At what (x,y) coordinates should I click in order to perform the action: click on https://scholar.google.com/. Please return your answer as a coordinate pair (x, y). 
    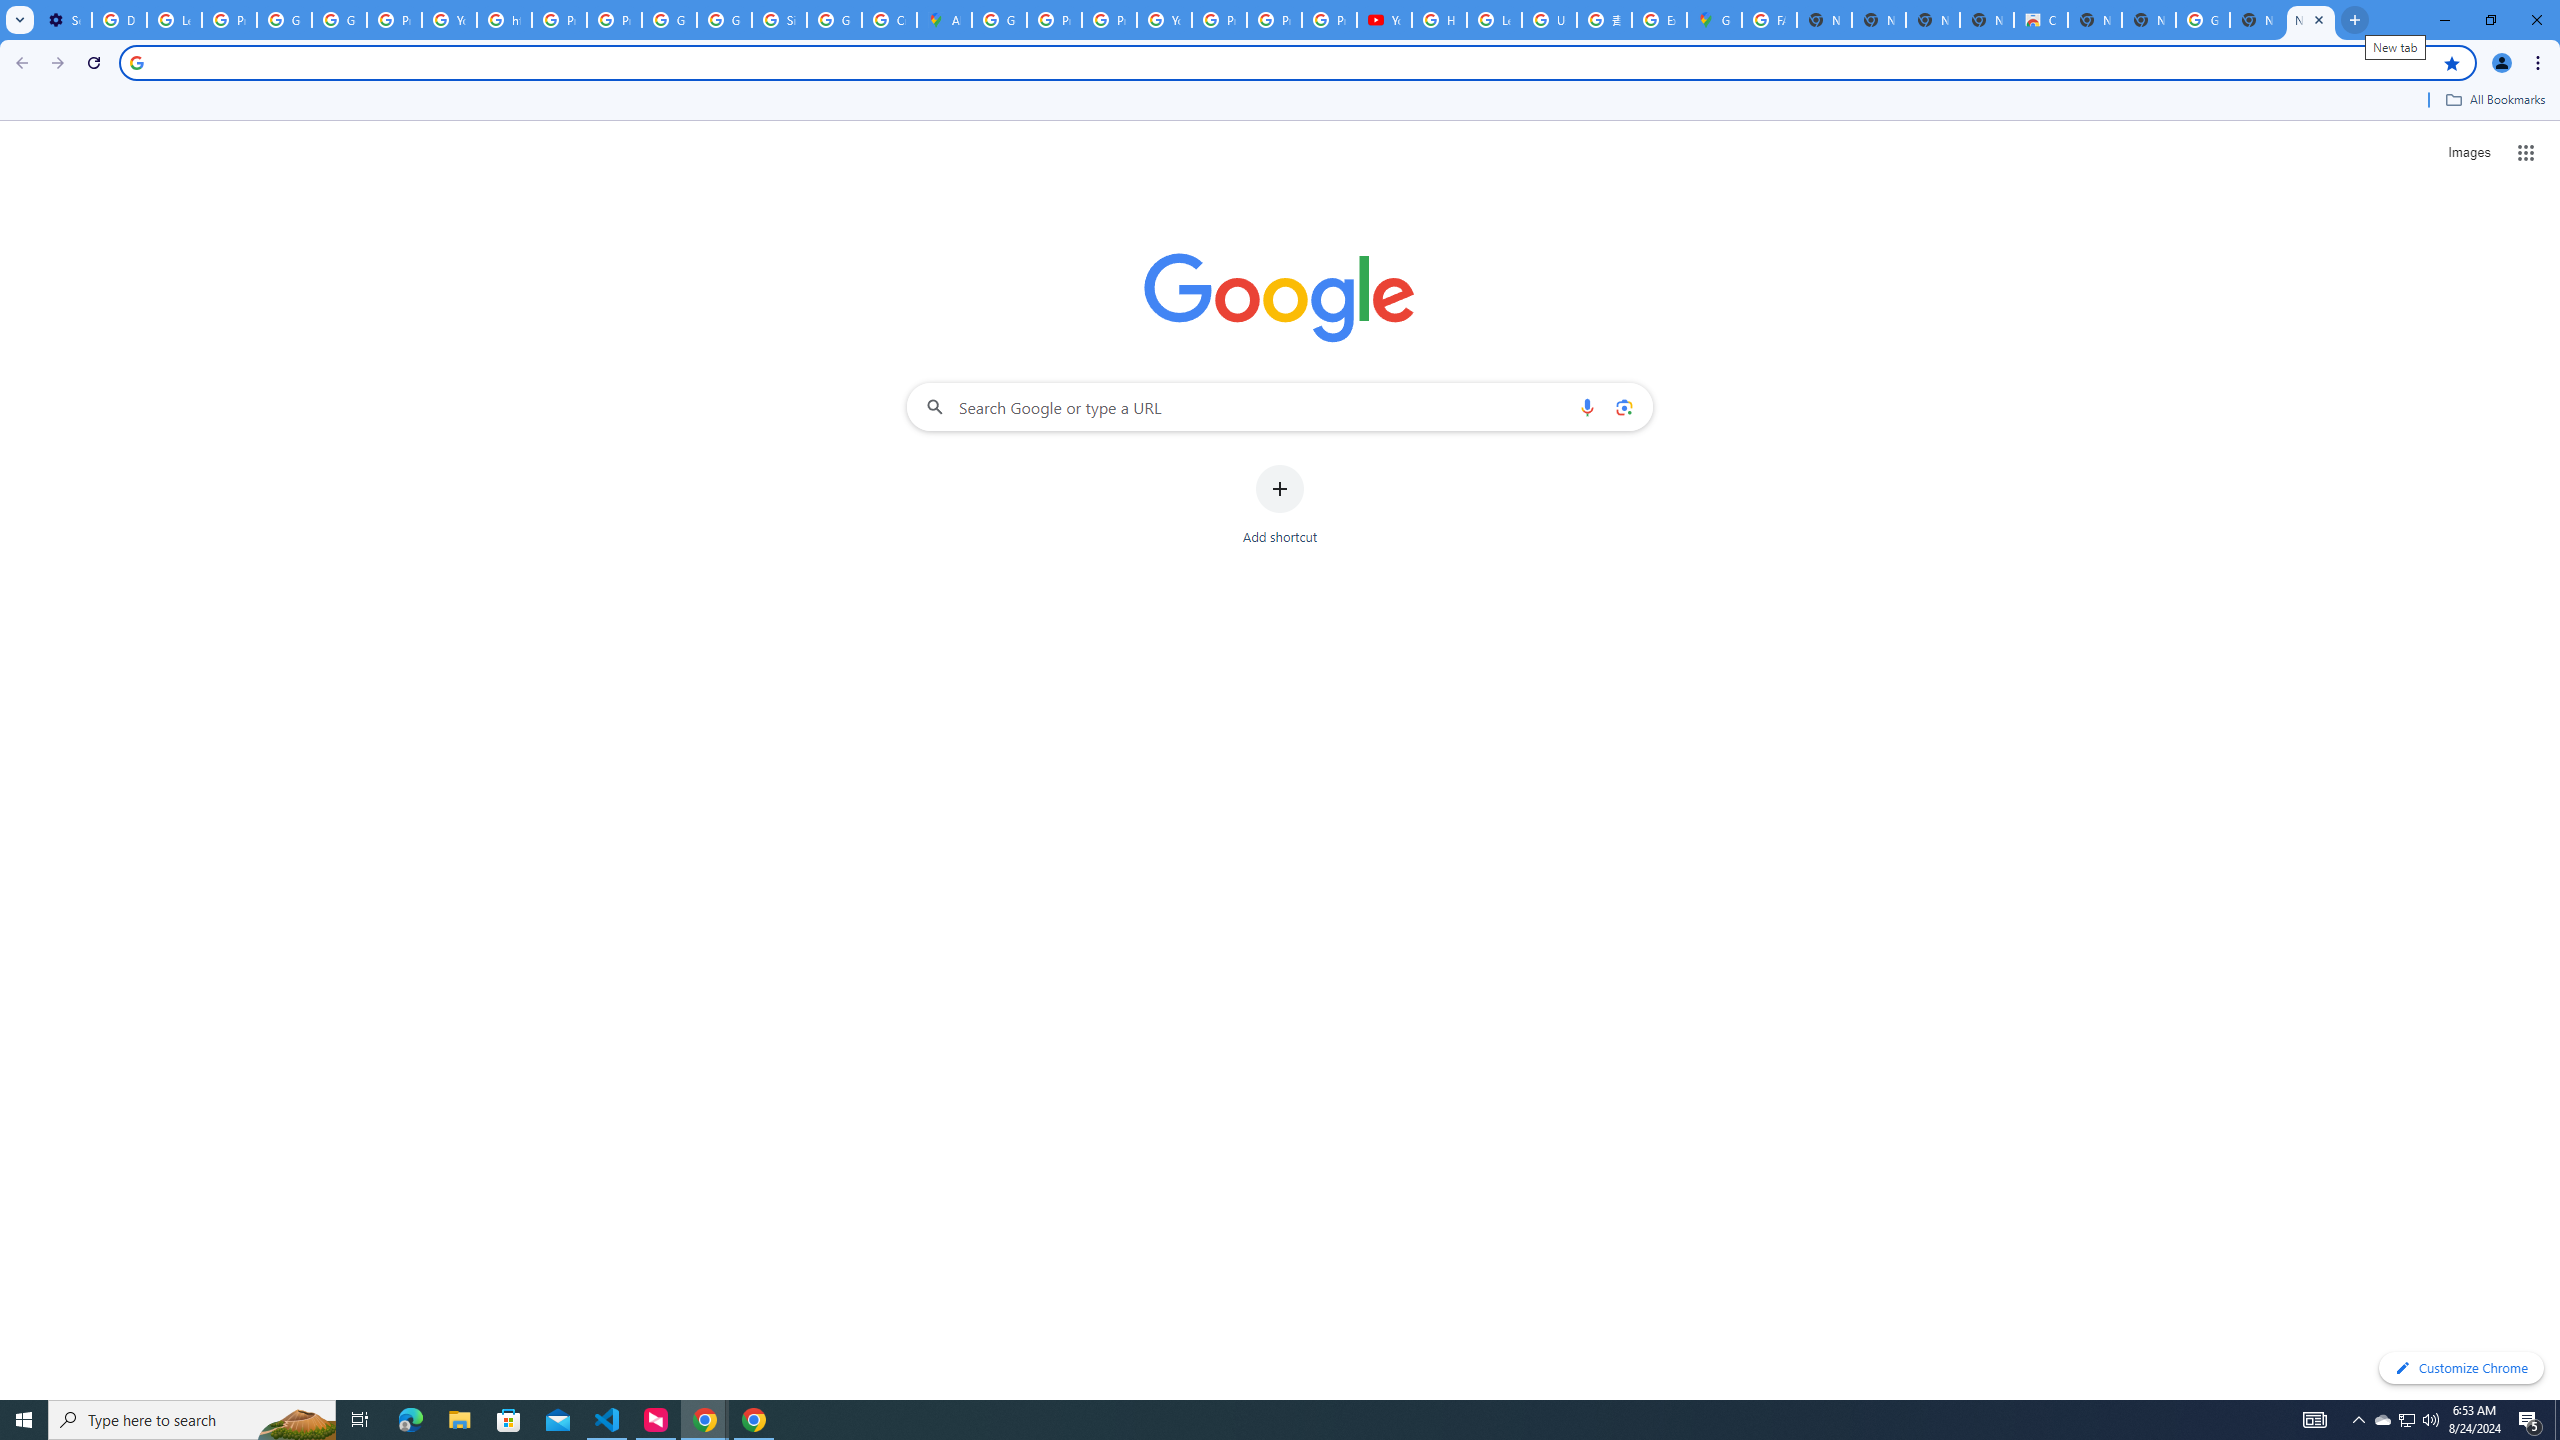
    Looking at the image, I should click on (504, 20).